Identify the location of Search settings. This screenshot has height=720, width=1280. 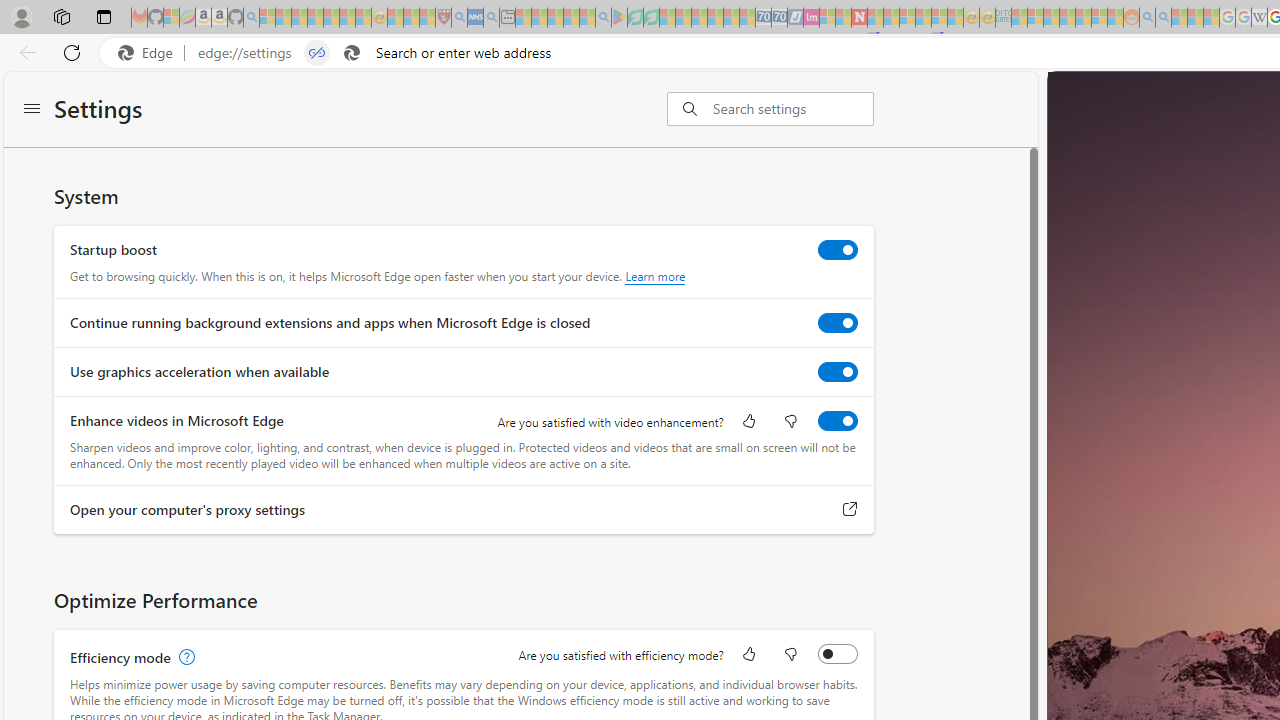
(792, 109).